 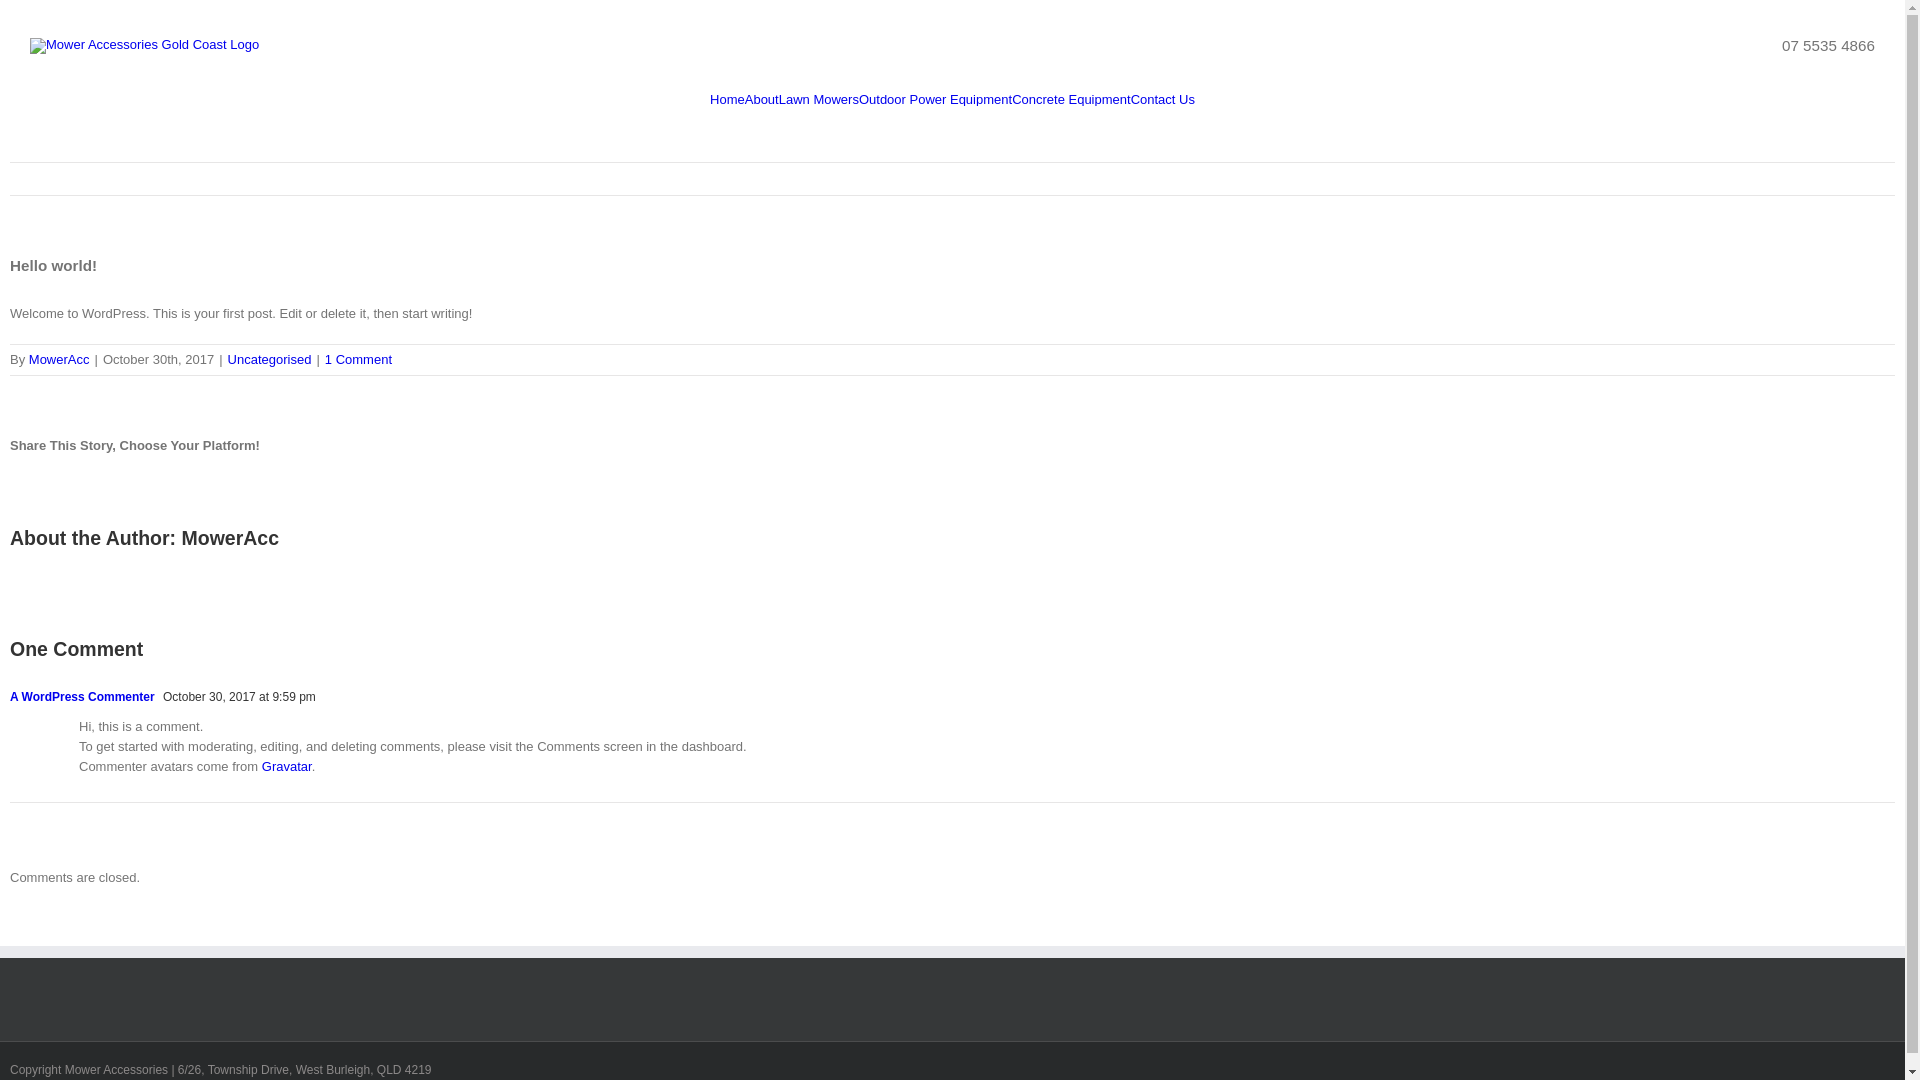 I want to click on Uncategorised, so click(x=270, y=360).